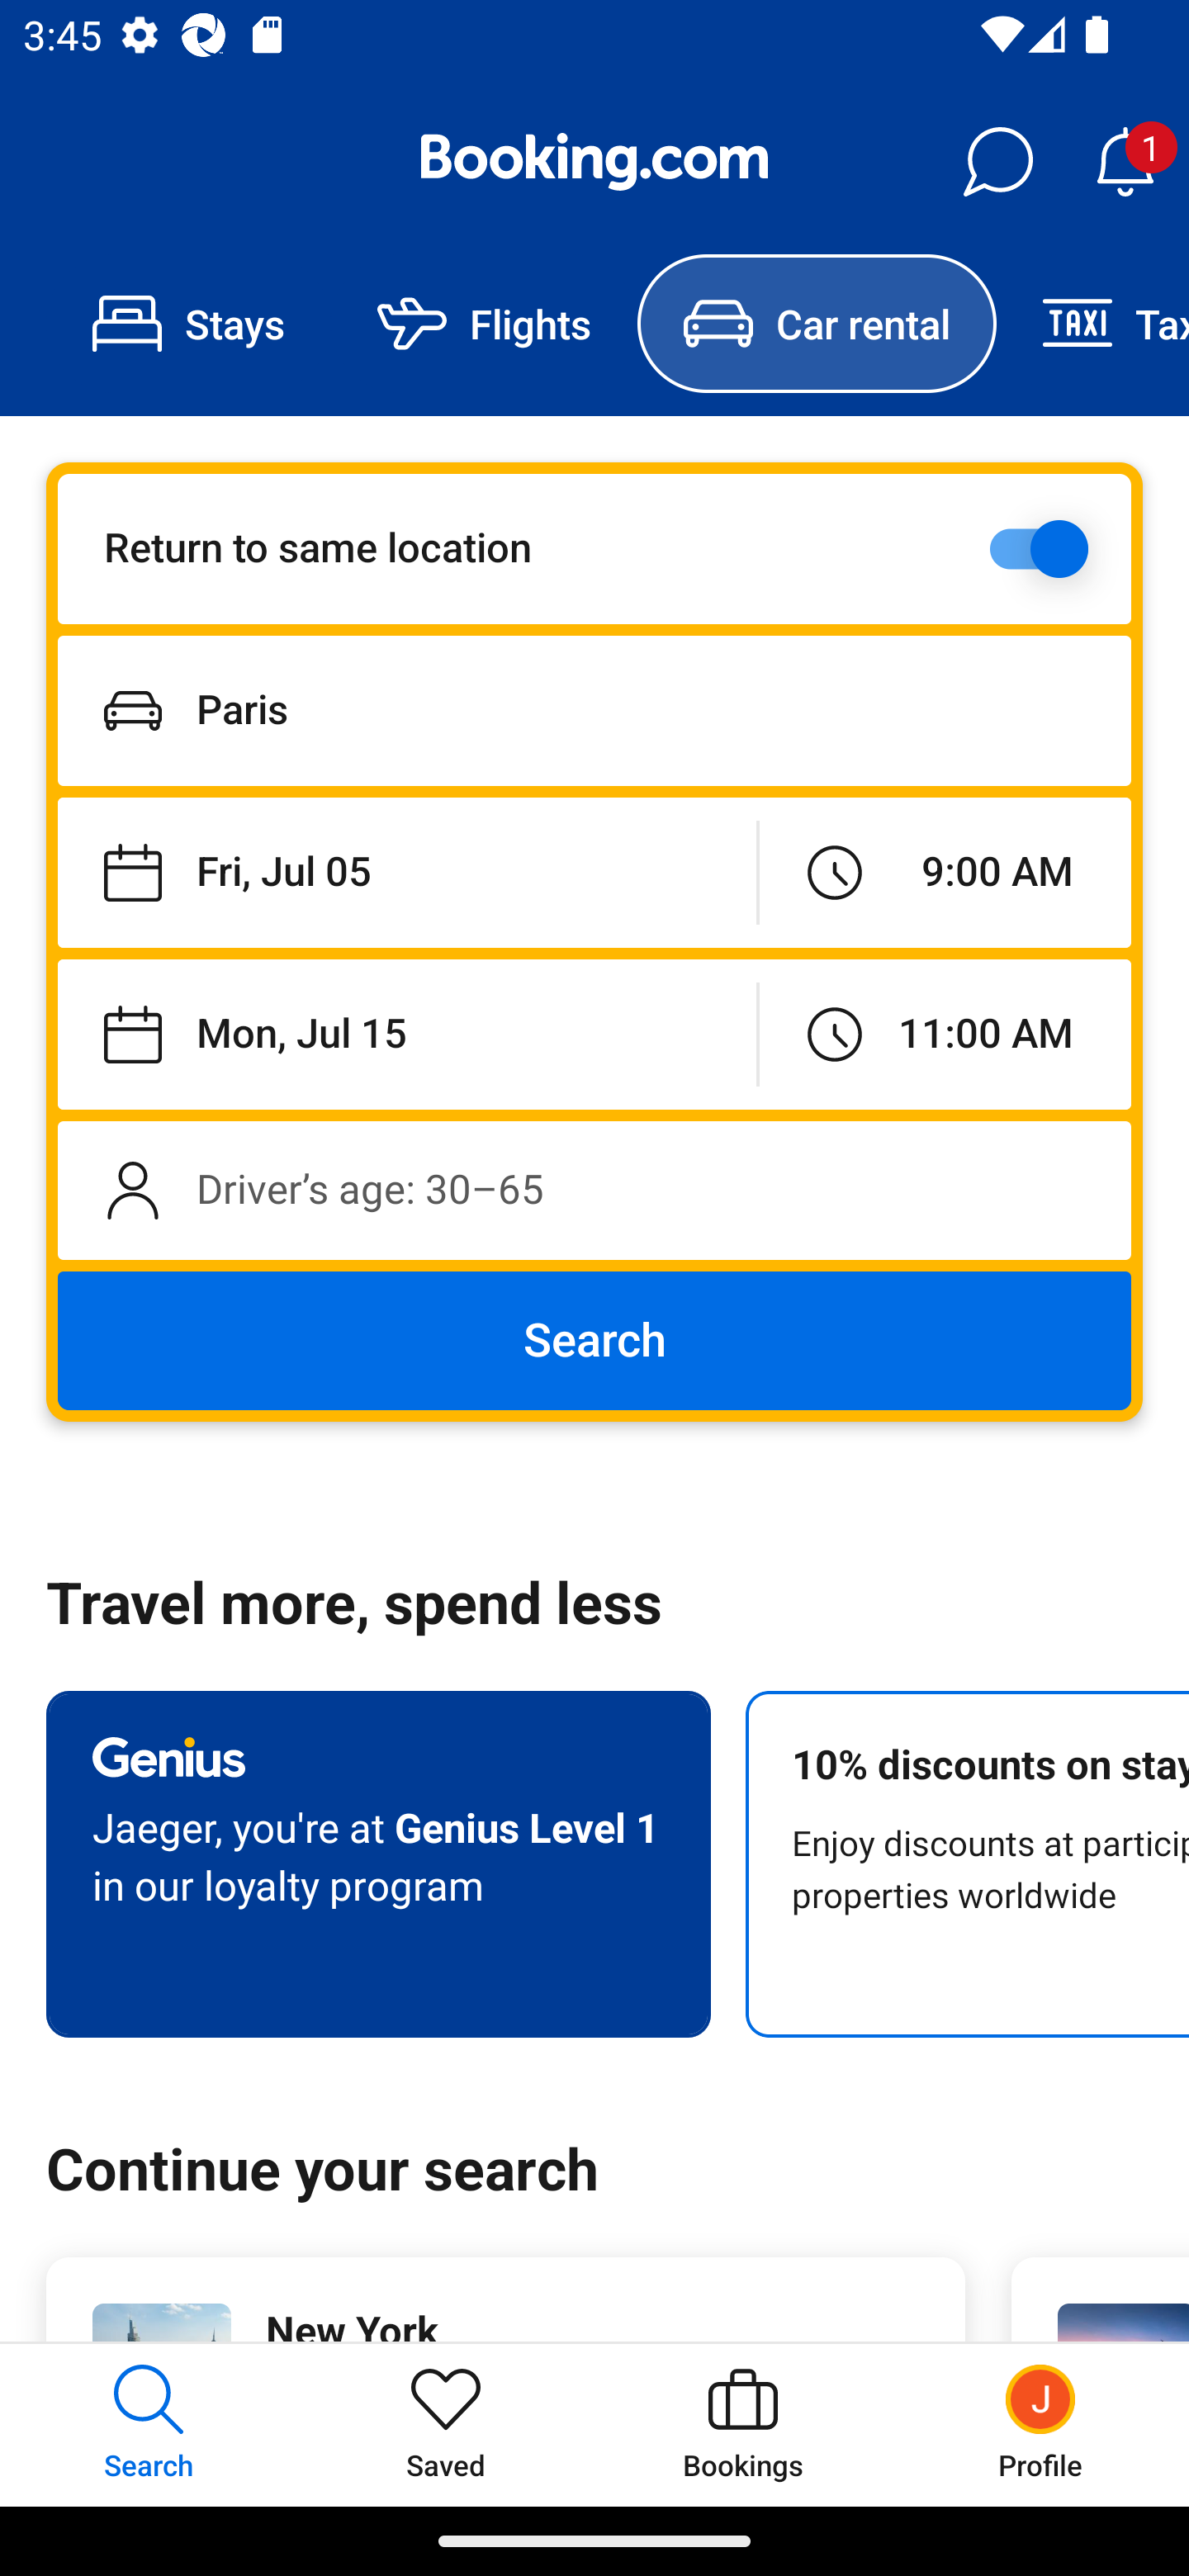  Describe the element at coordinates (446, 2424) in the screenshot. I see `Saved` at that location.